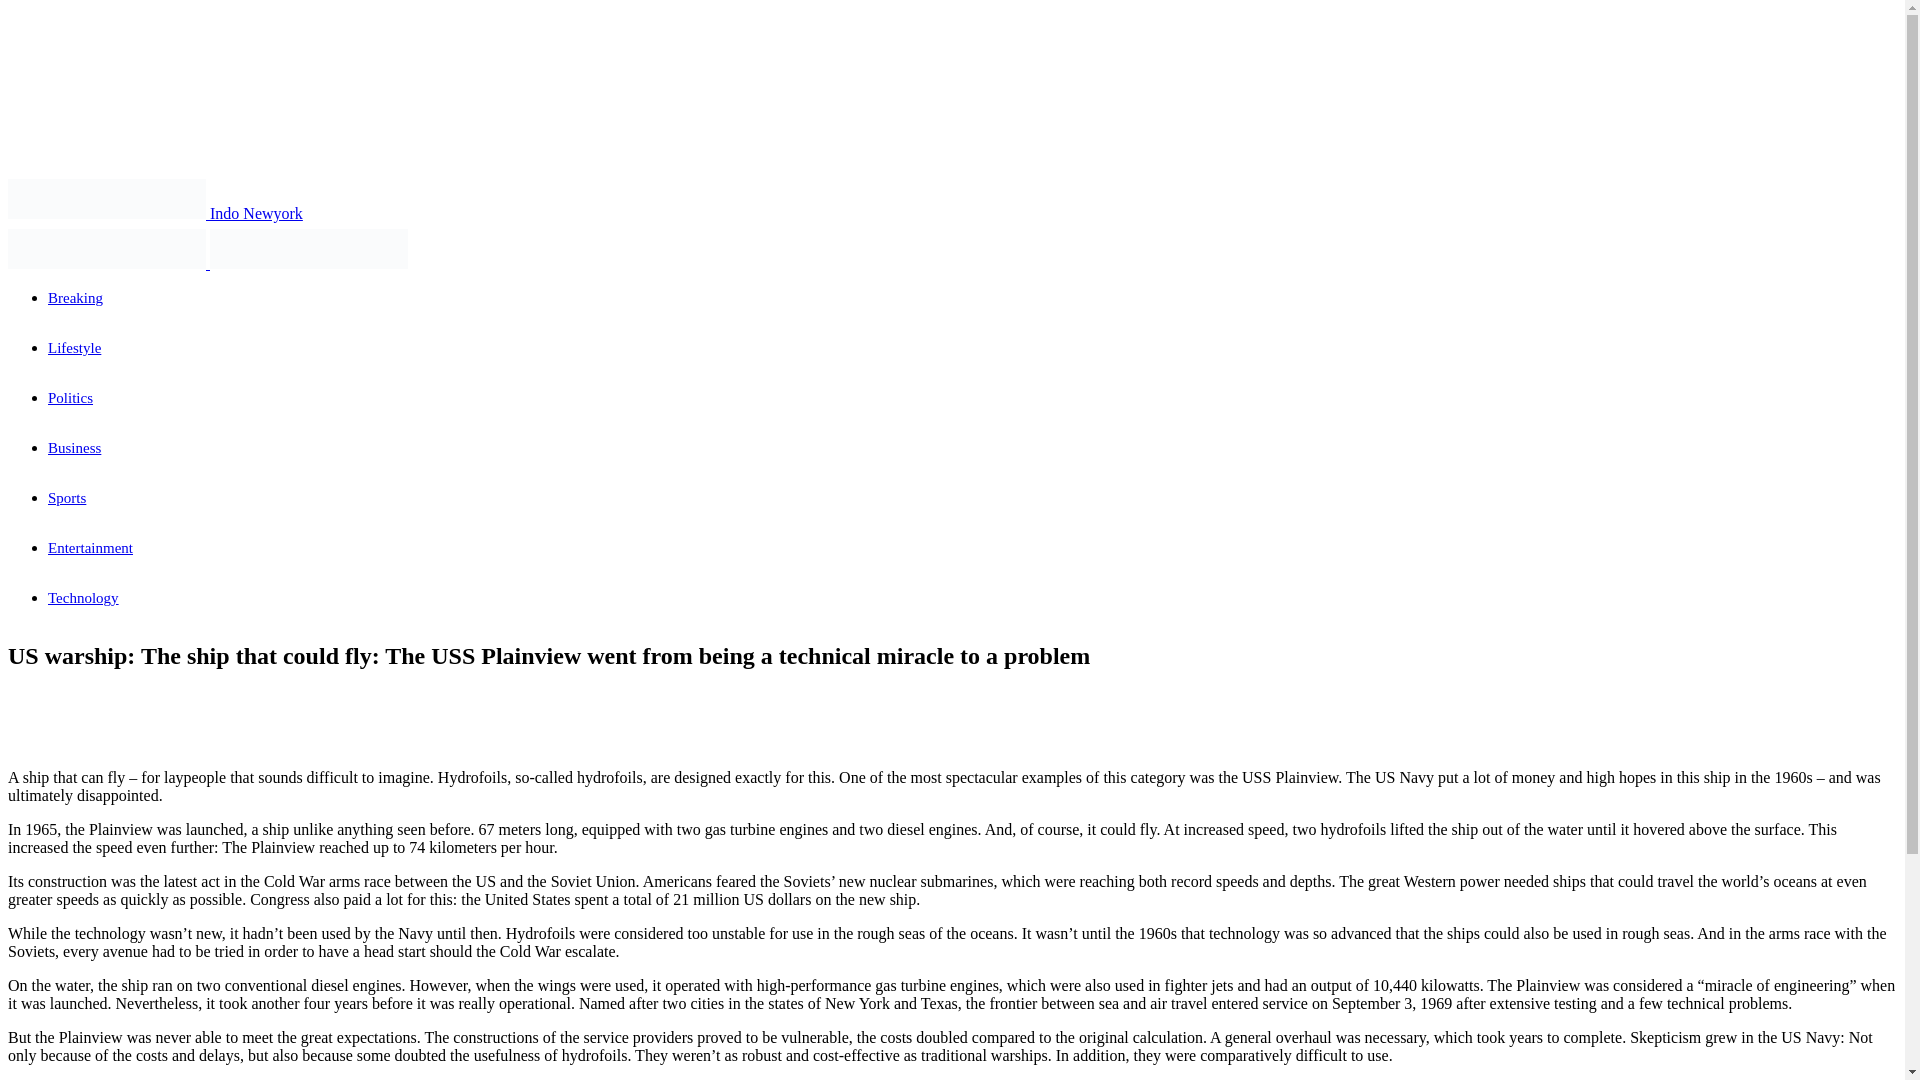 This screenshot has height=1080, width=1920. What do you see at coordinates (70, 398) in the screenshot?
I see `Politics` at bounding box center [70, 398].